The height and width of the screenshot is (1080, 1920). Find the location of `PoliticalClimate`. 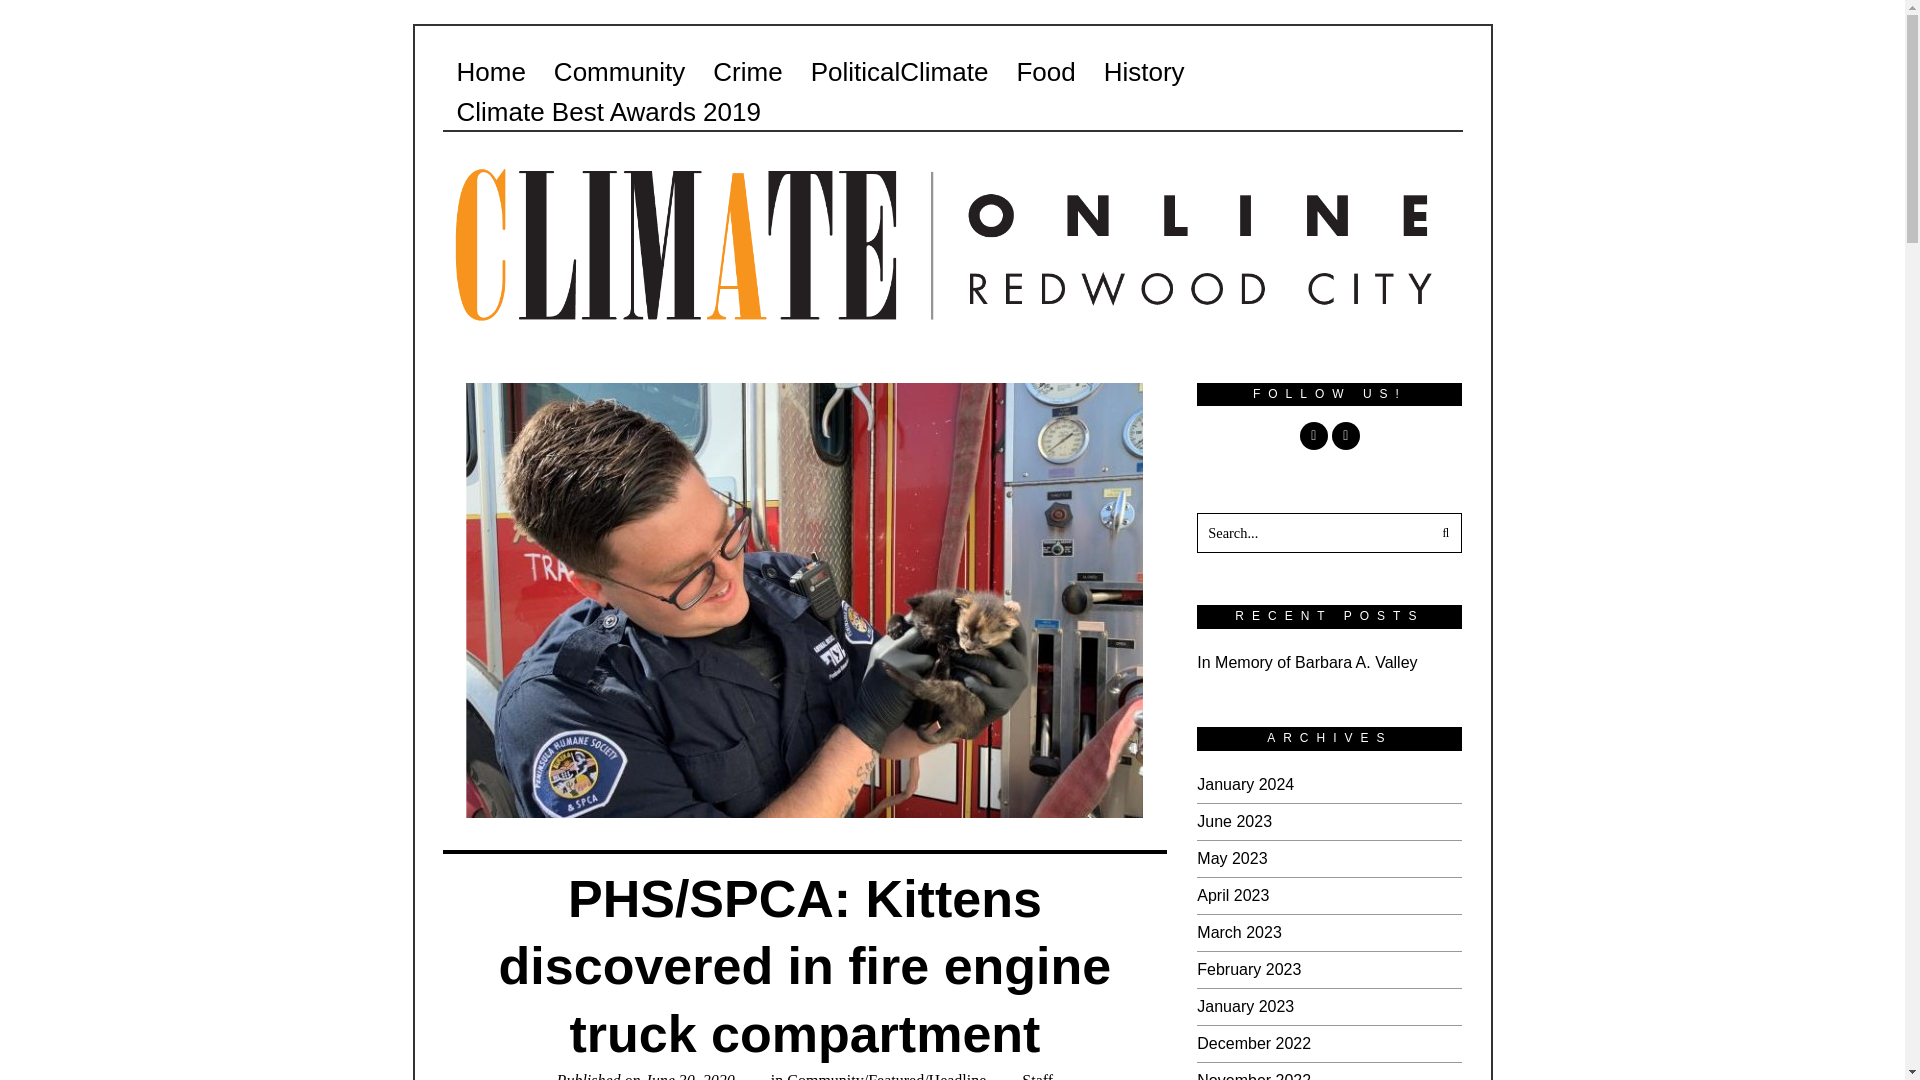

PoliticalClimate is located at coordinates (899, 71).